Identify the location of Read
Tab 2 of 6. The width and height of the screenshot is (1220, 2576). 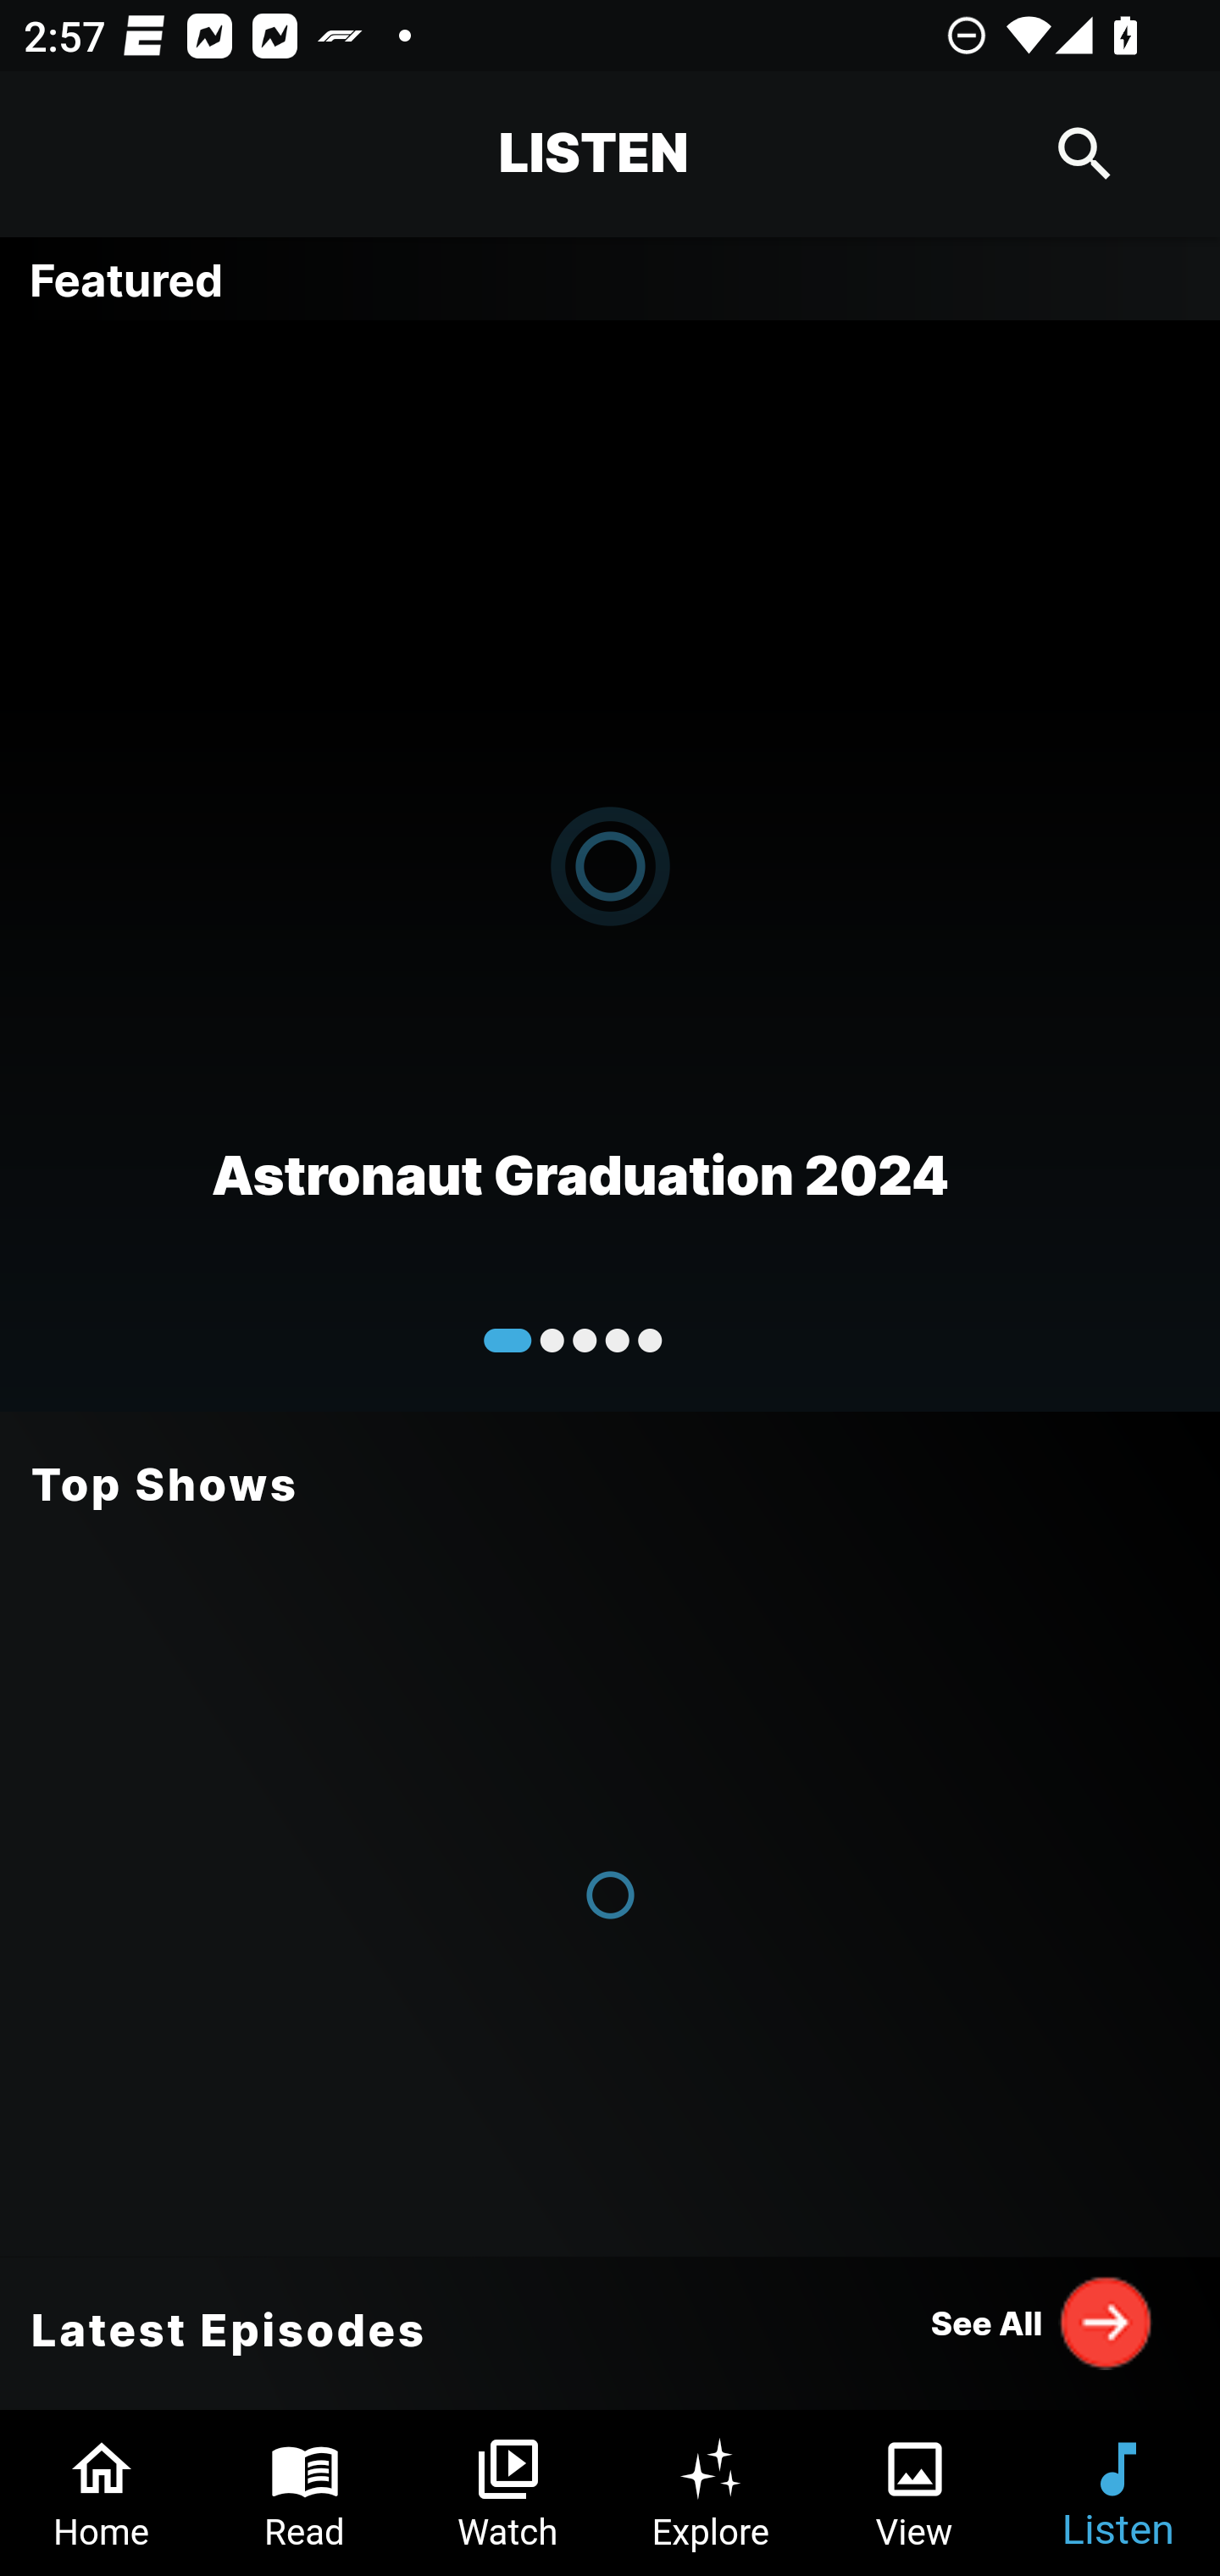
(305, 2493).